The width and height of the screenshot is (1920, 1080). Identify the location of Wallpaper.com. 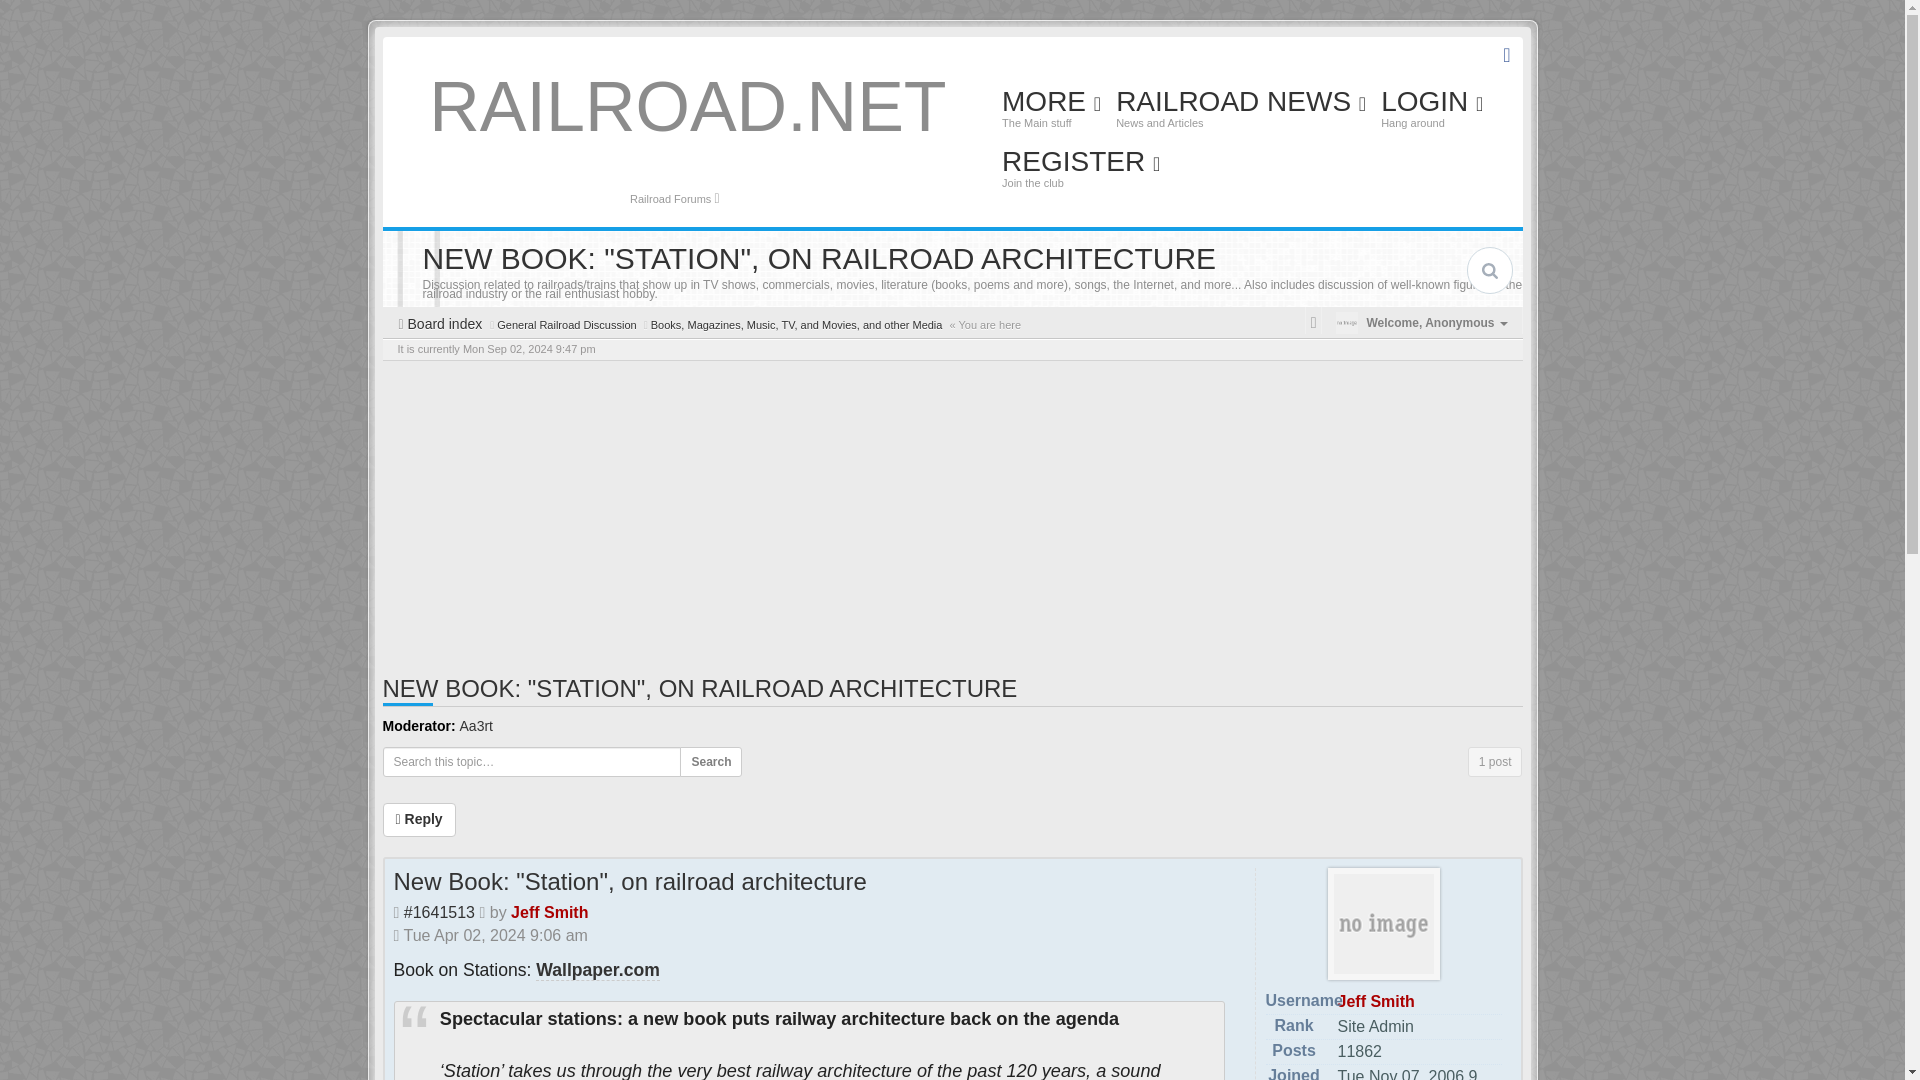
(598, 970).